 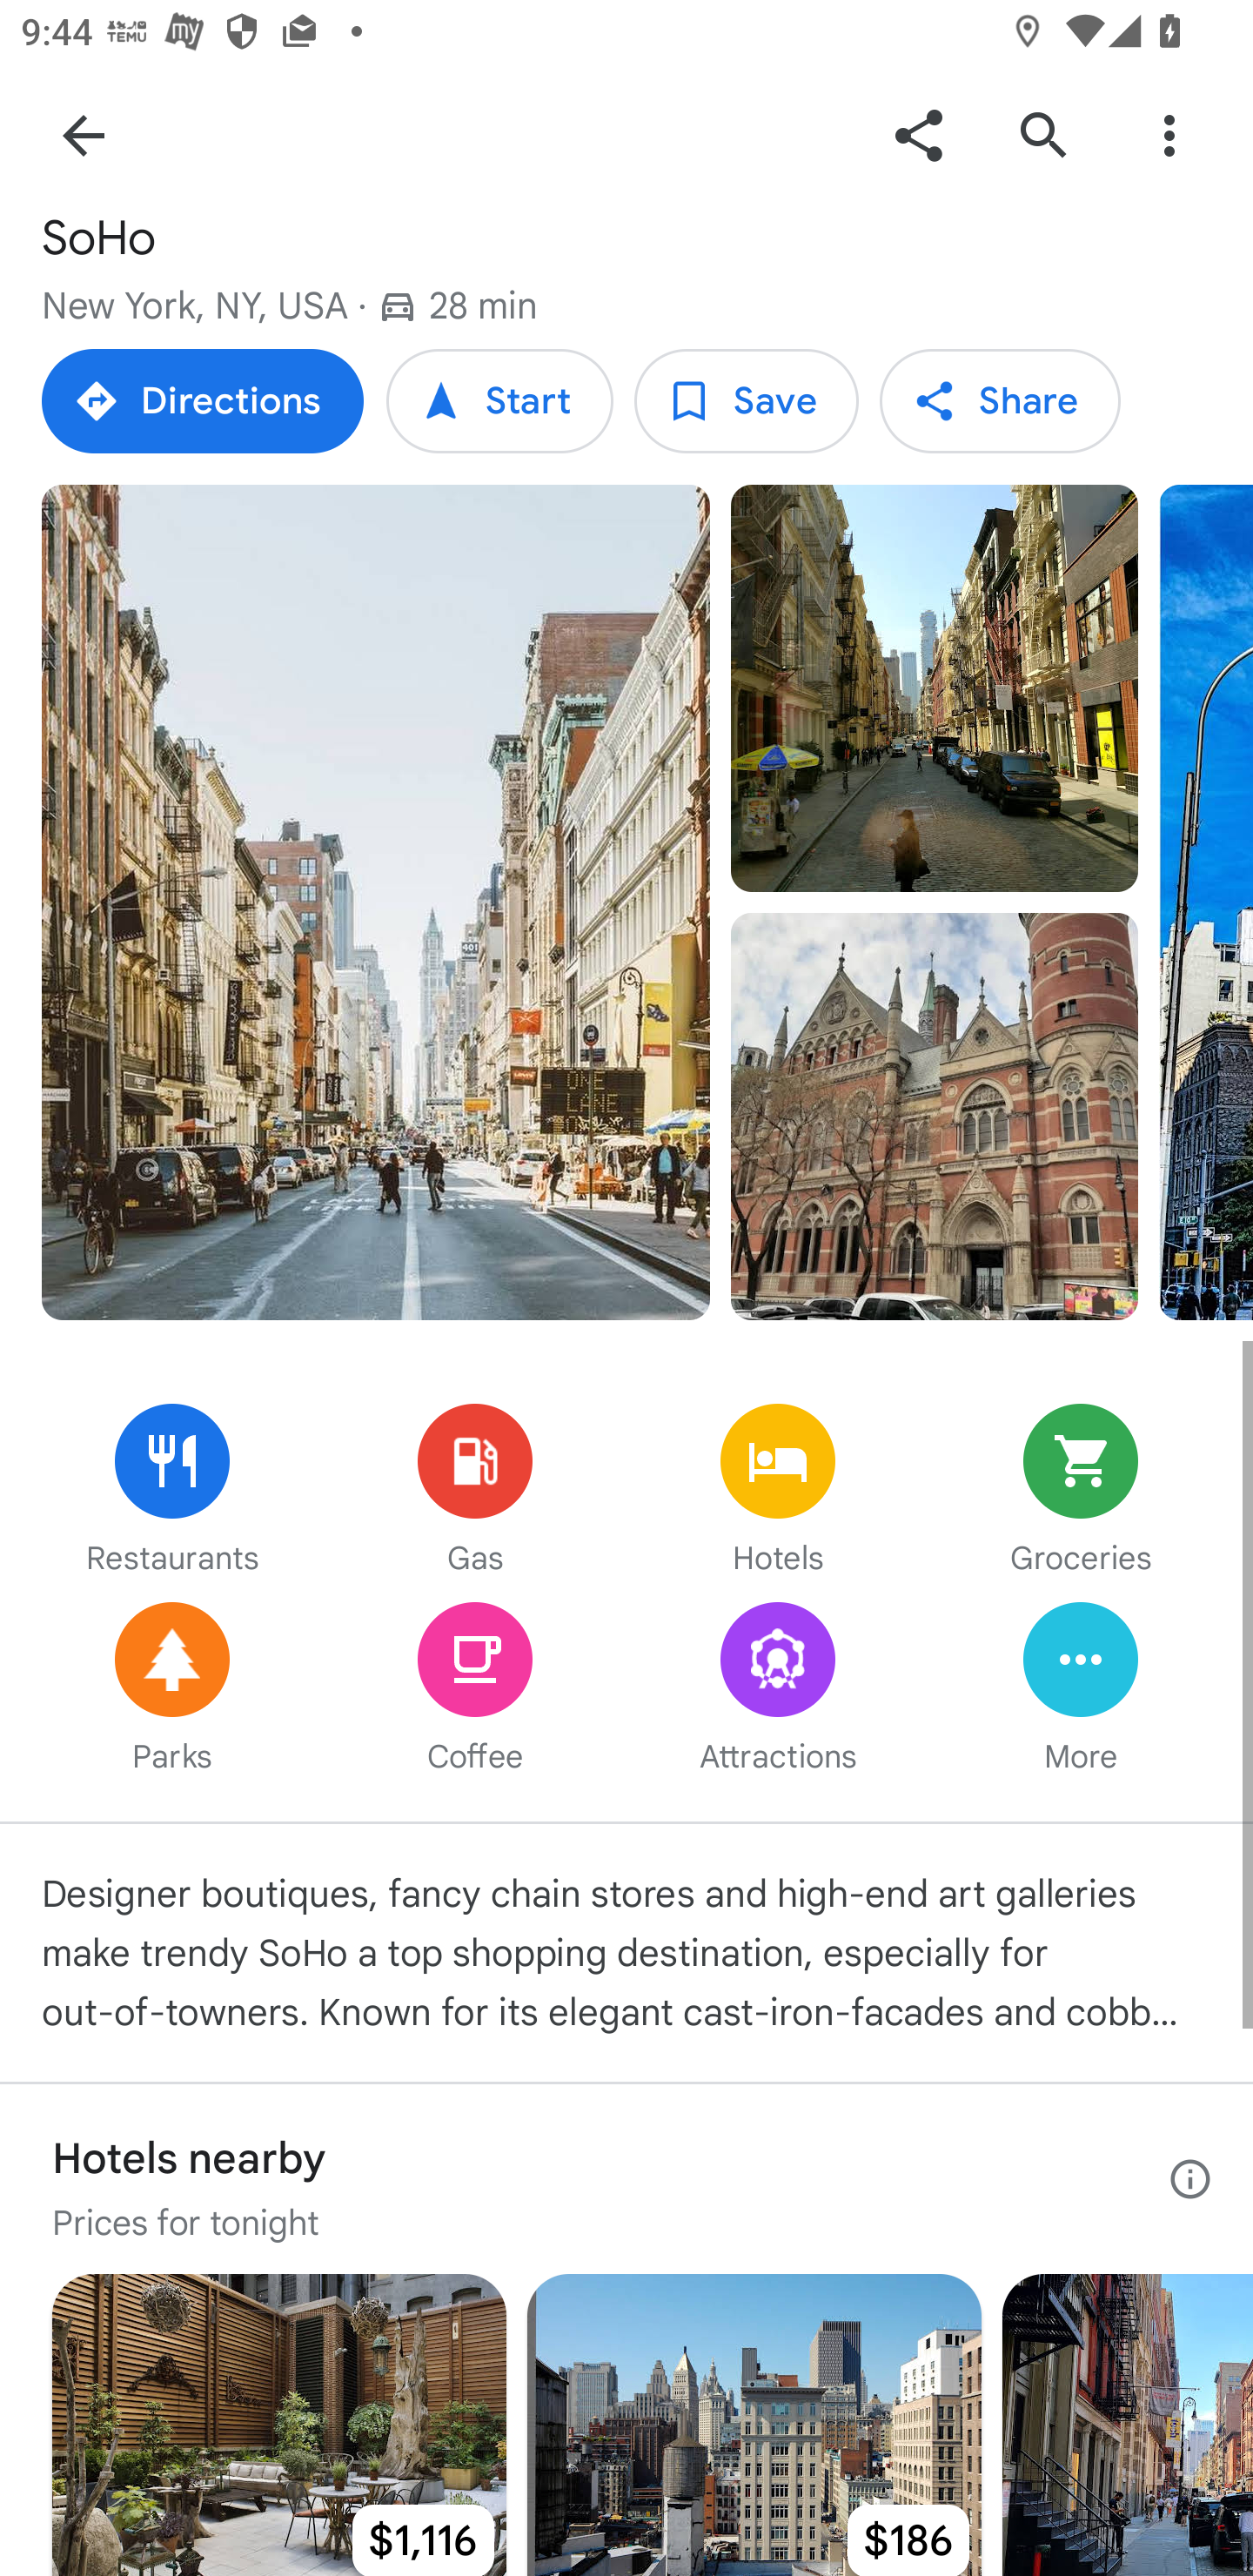 I want to click on $186, so click(x=754, y=2425).